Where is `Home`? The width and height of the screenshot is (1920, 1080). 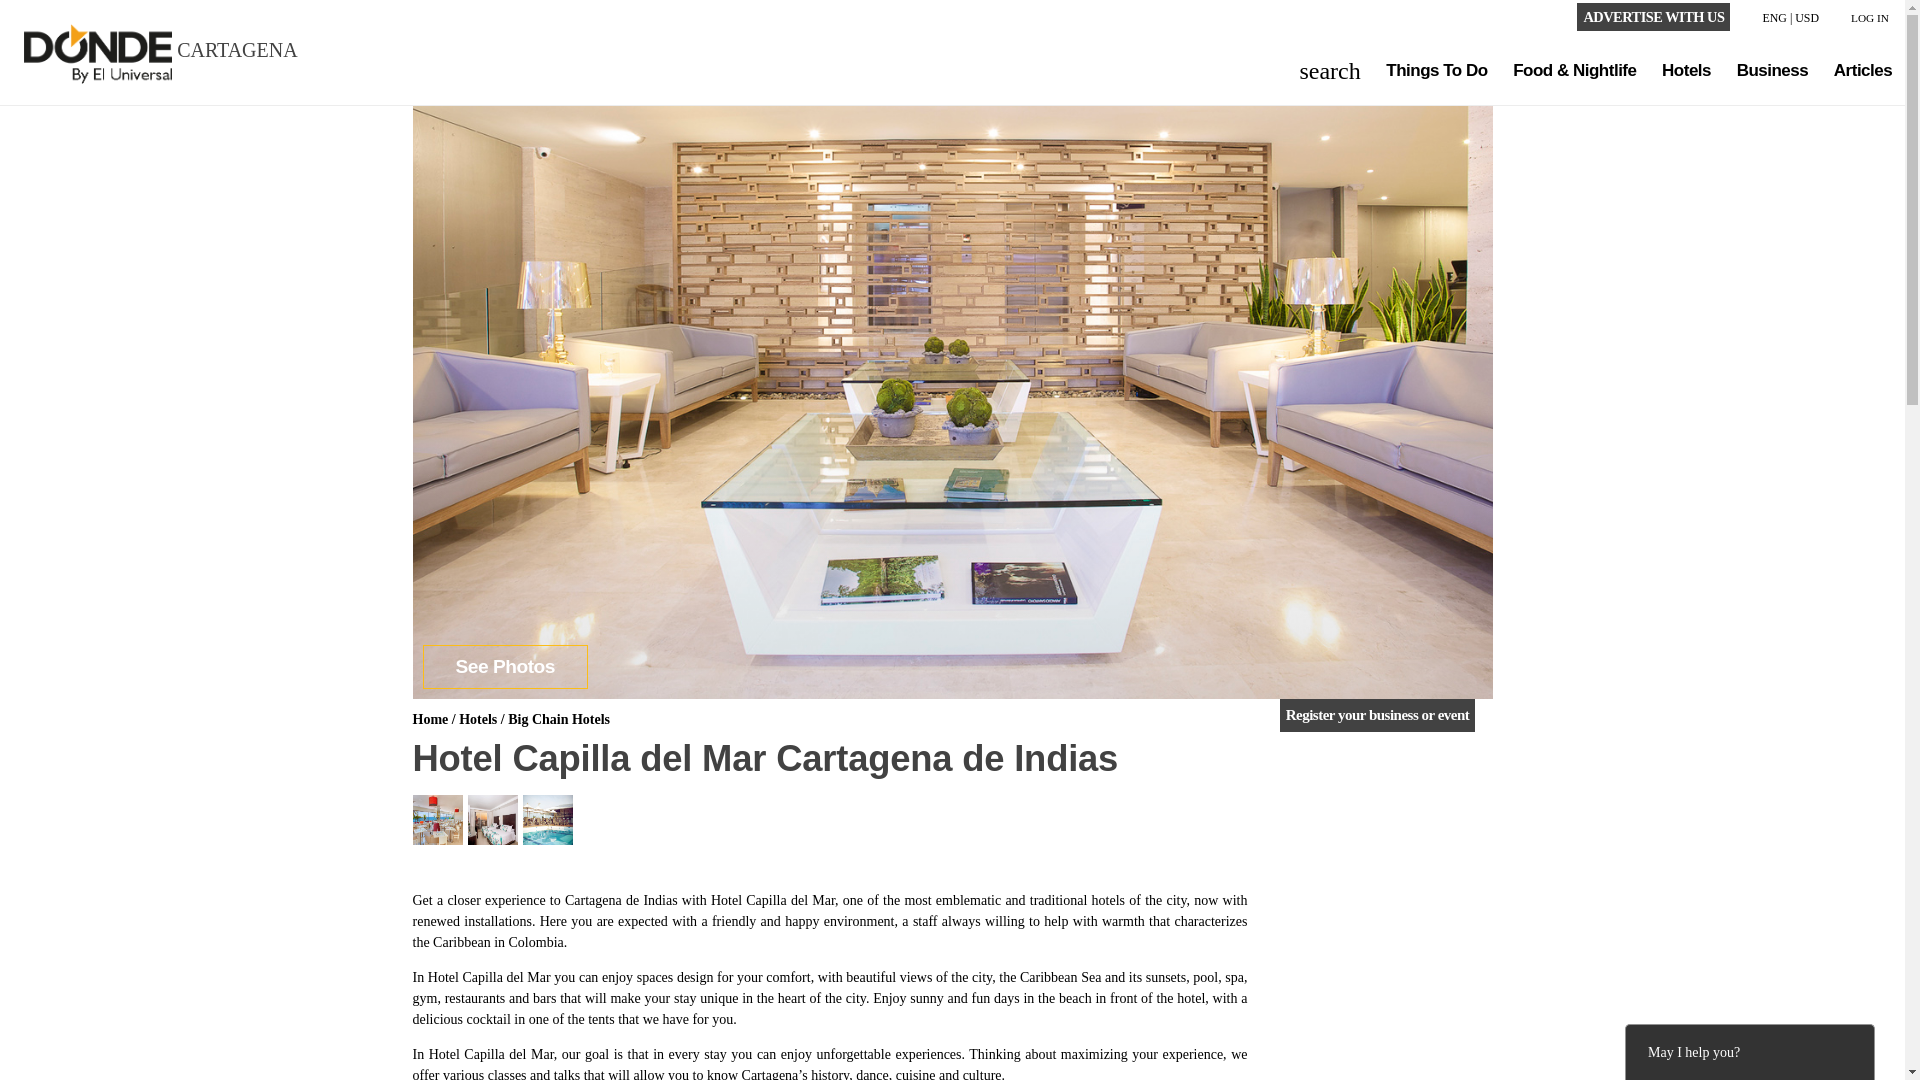
Home is located at coordinates (430, 718).